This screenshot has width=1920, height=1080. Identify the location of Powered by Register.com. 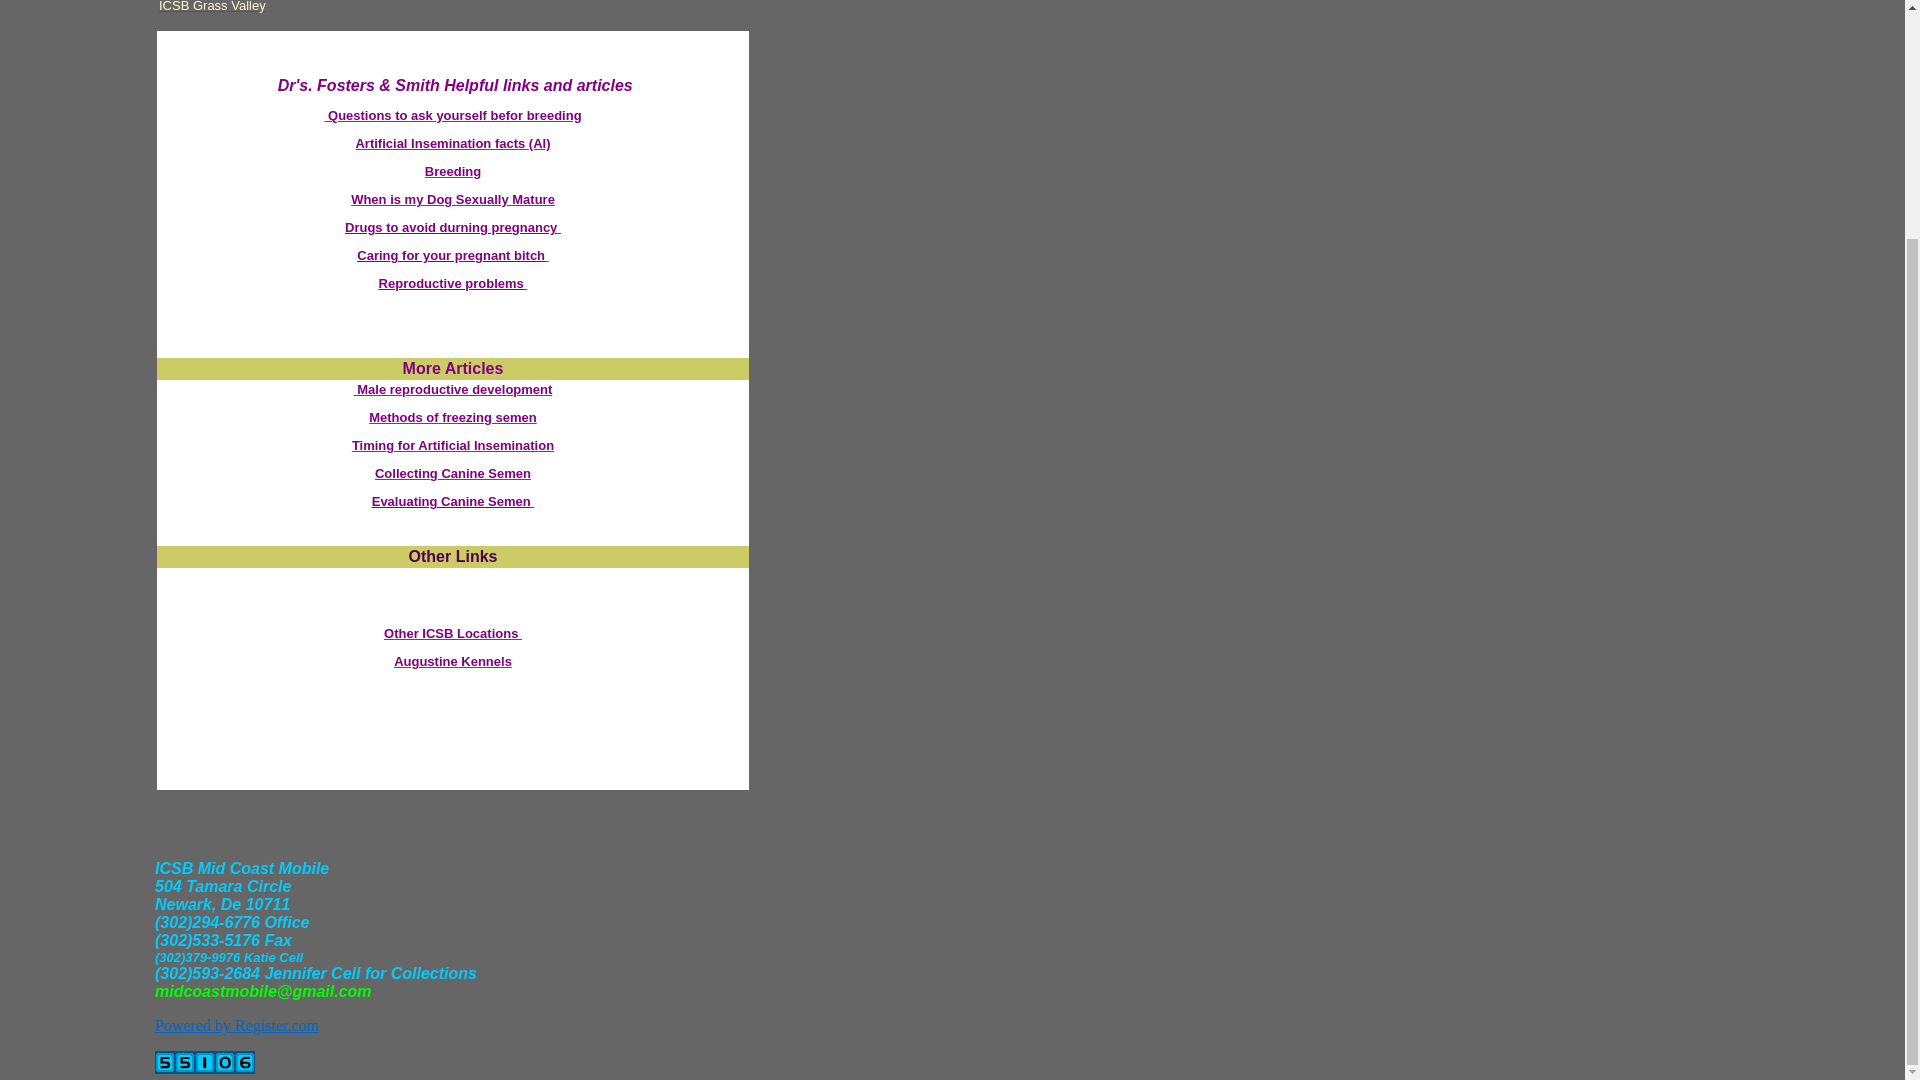
(236, 1025).